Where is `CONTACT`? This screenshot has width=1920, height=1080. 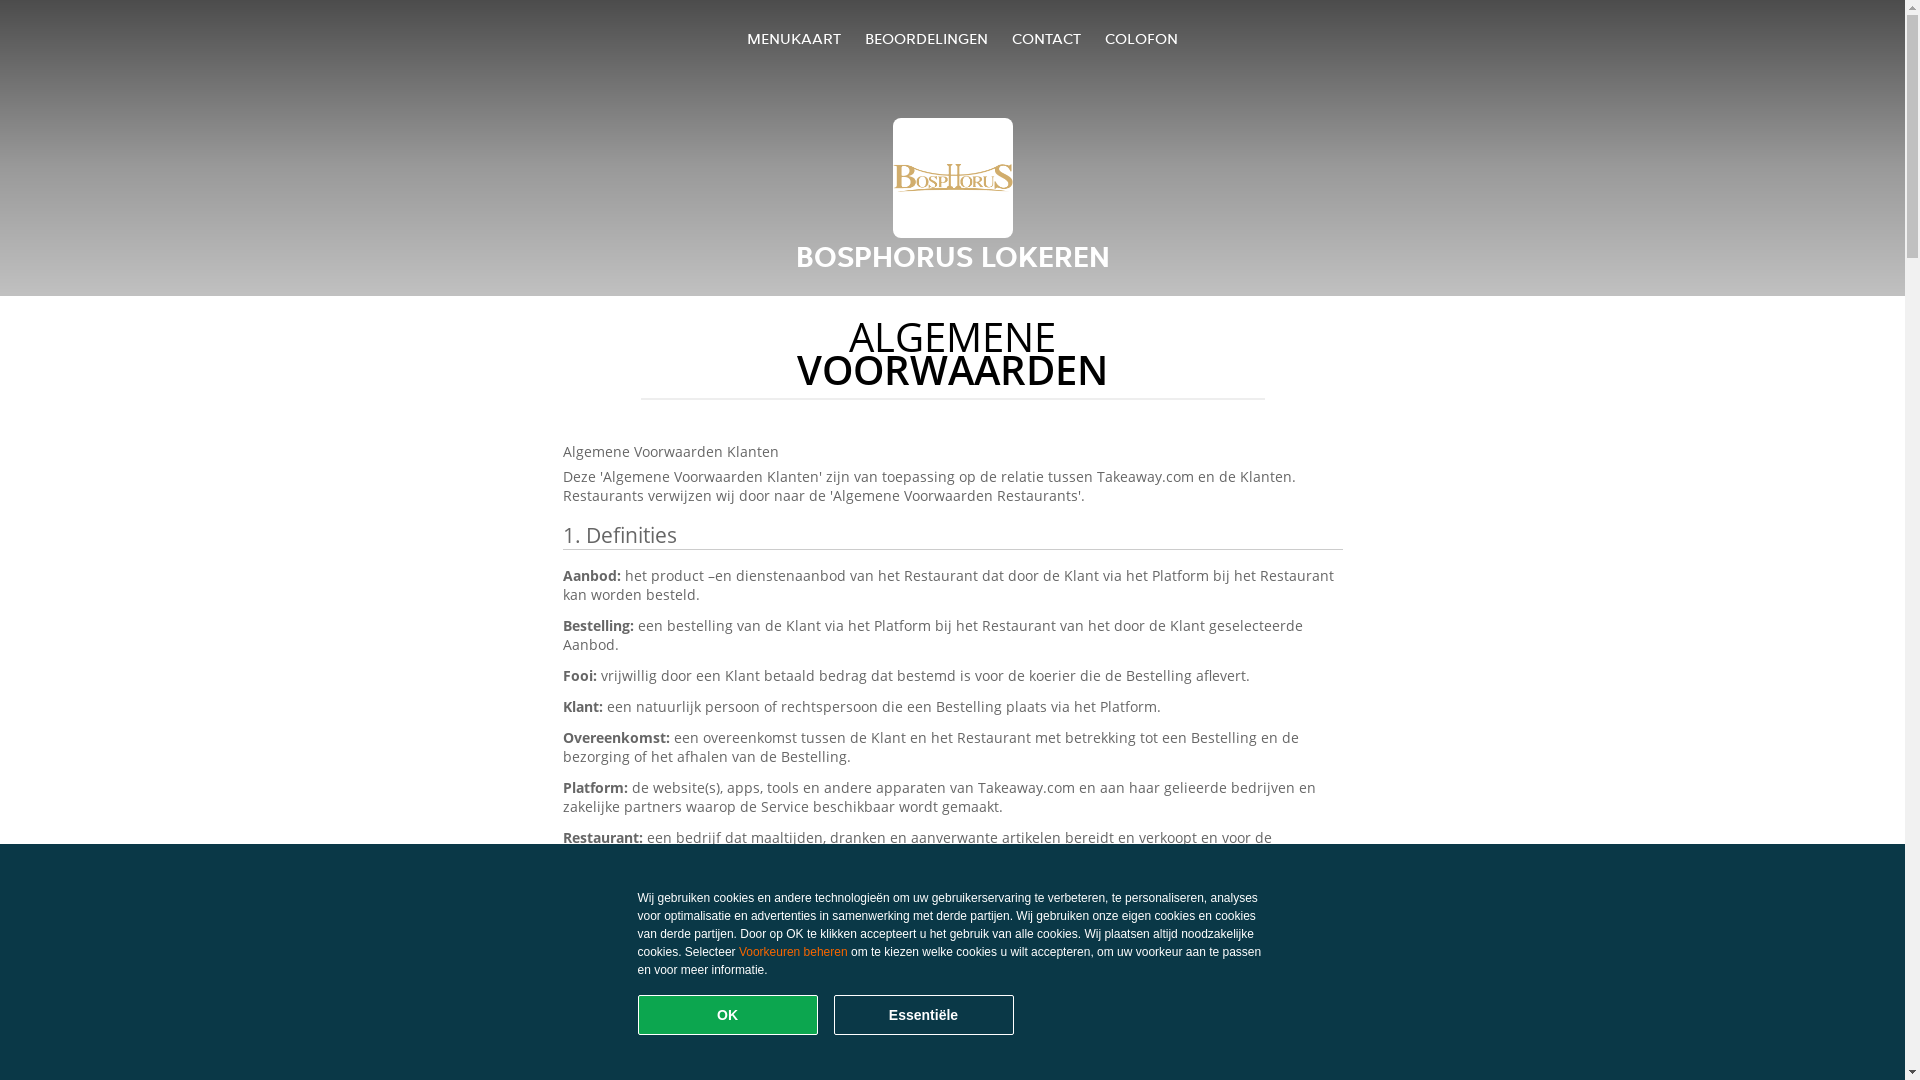 CONTACT is located at coordinates (1046, 38).